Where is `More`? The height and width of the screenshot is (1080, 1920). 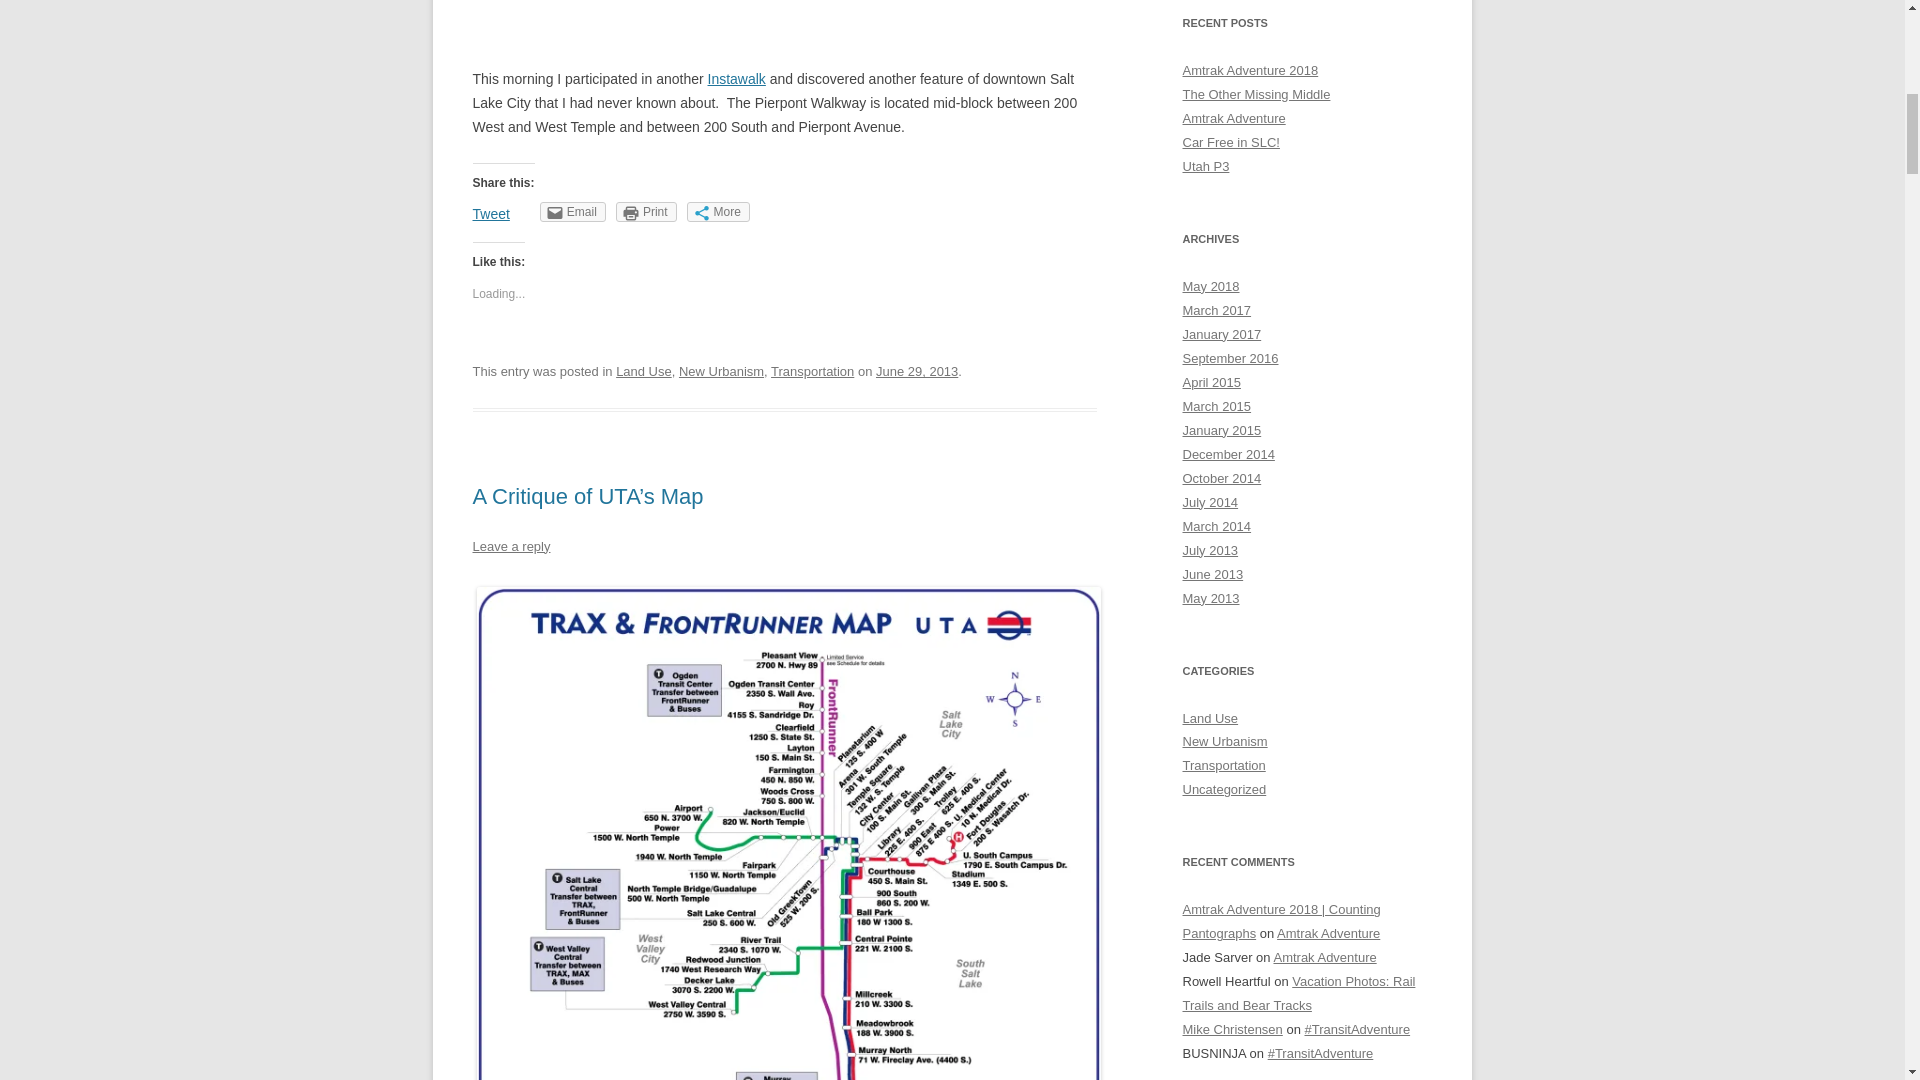 More is located at coordinates (718, 212).